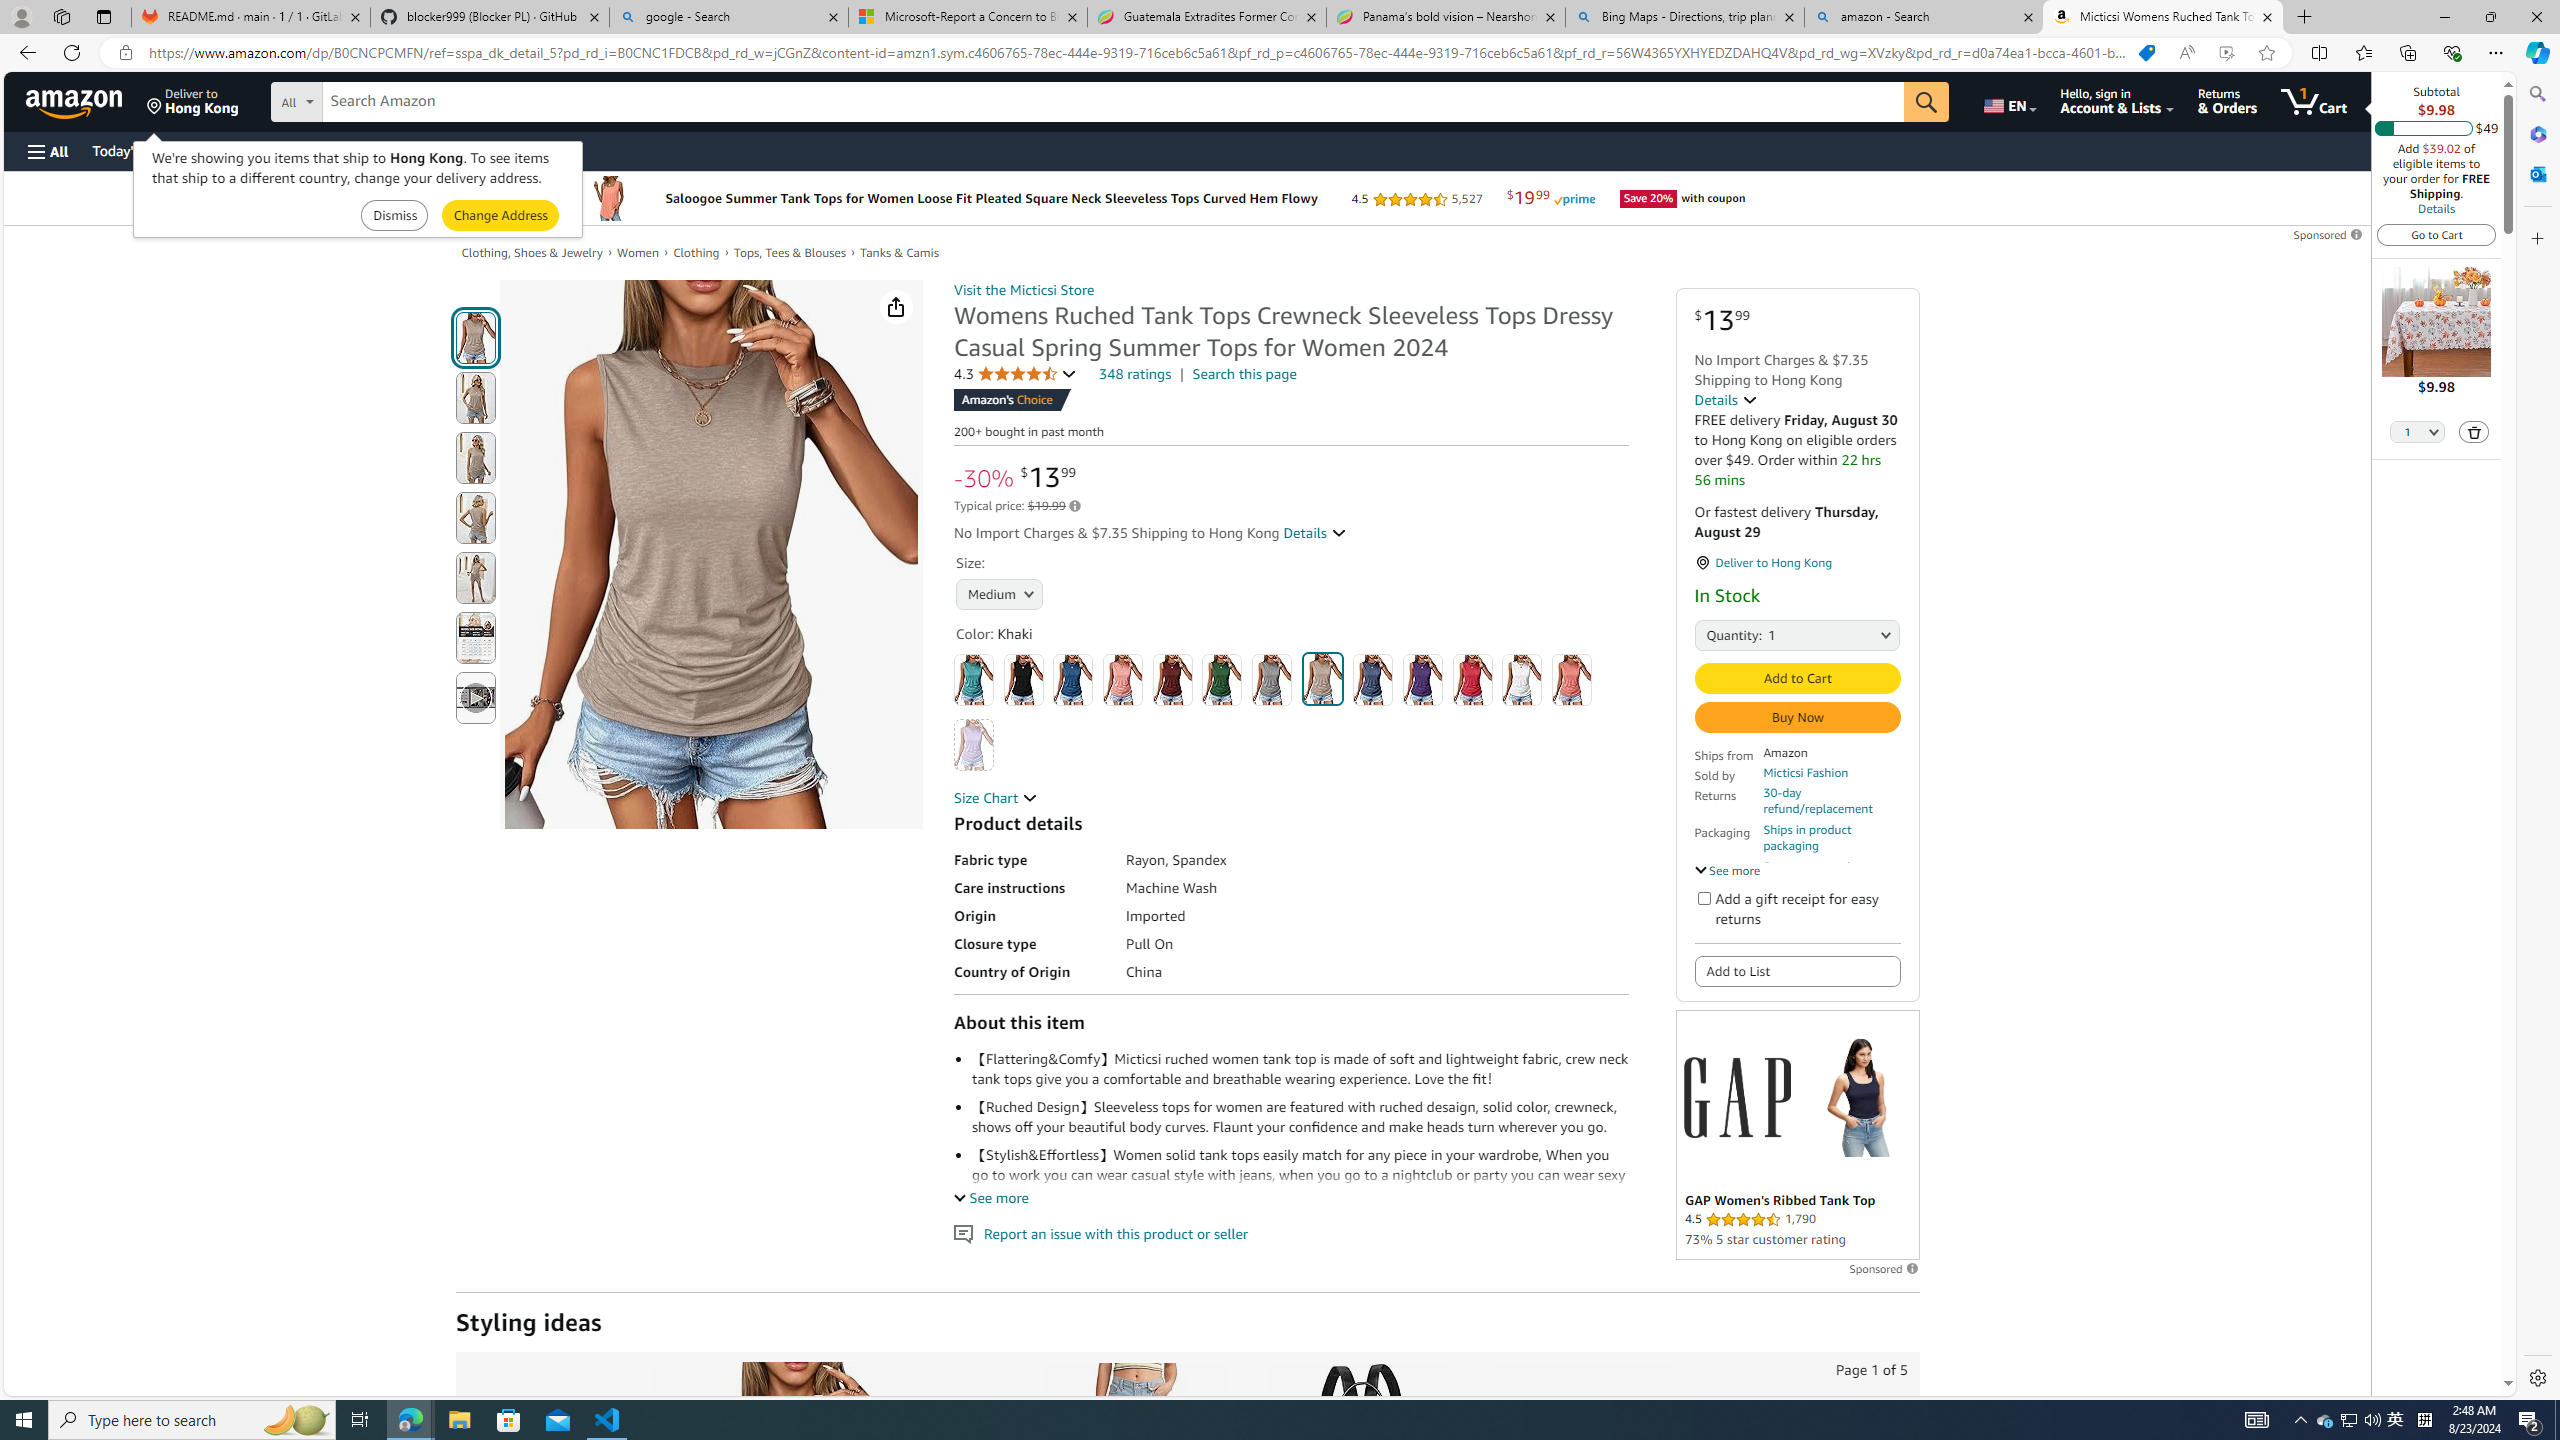  I want to click on Change Address, so click(500, 216).